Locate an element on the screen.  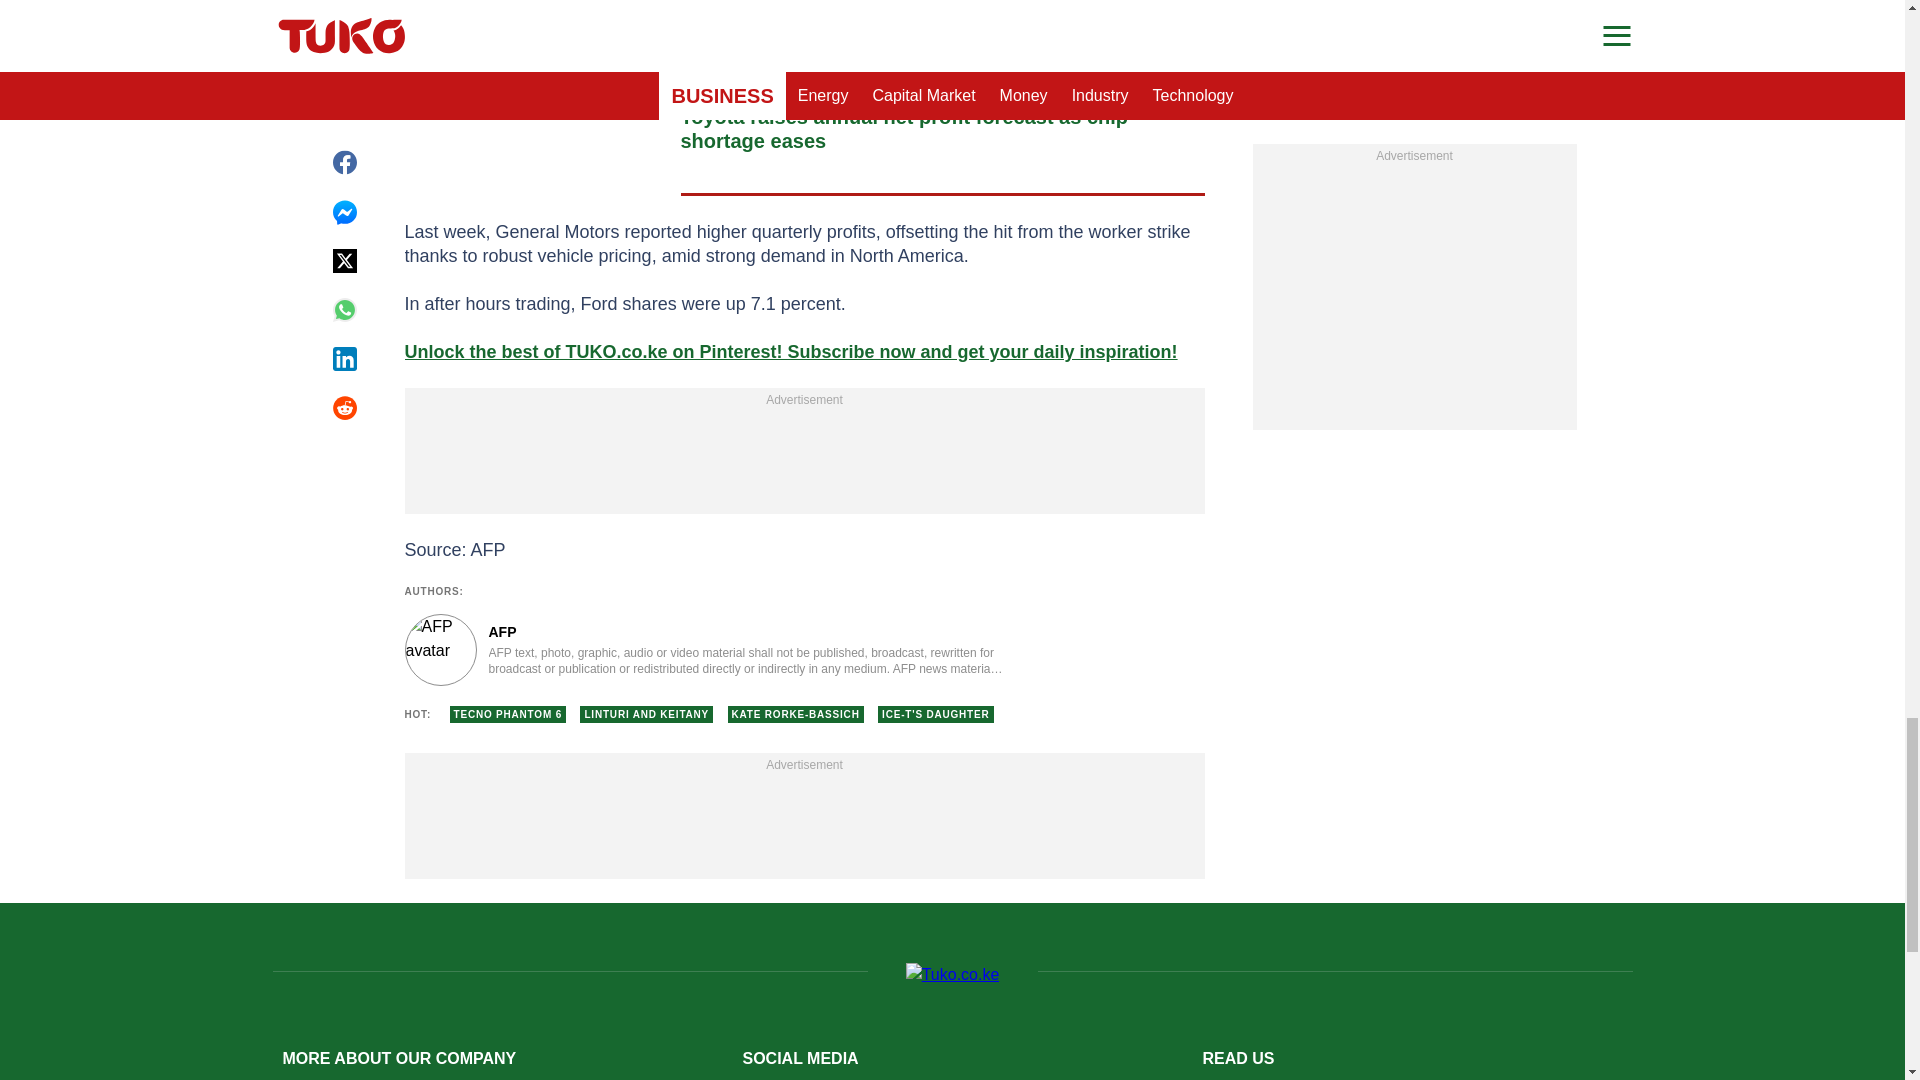
Author page is located at coordinates (704, 650).